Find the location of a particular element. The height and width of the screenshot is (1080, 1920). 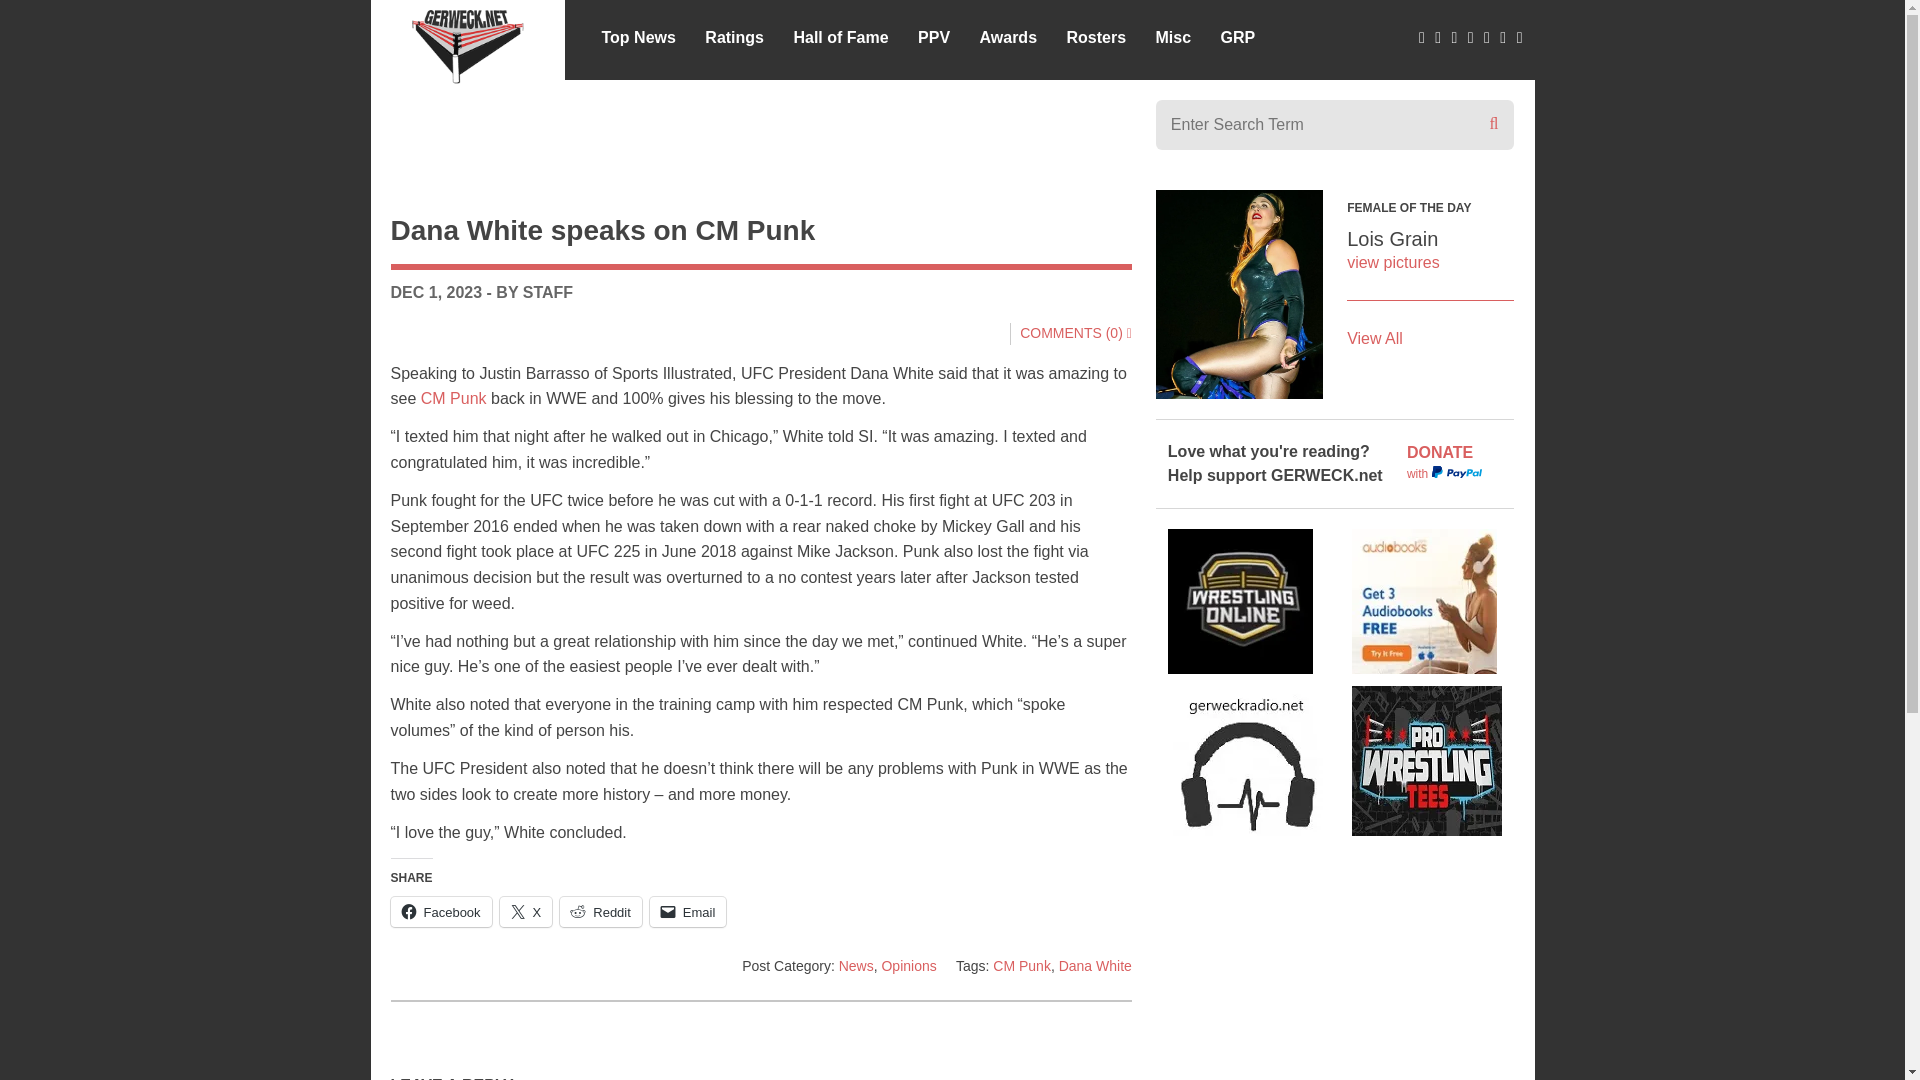

Click to share on Reddit is located at coordinates (600, 912).